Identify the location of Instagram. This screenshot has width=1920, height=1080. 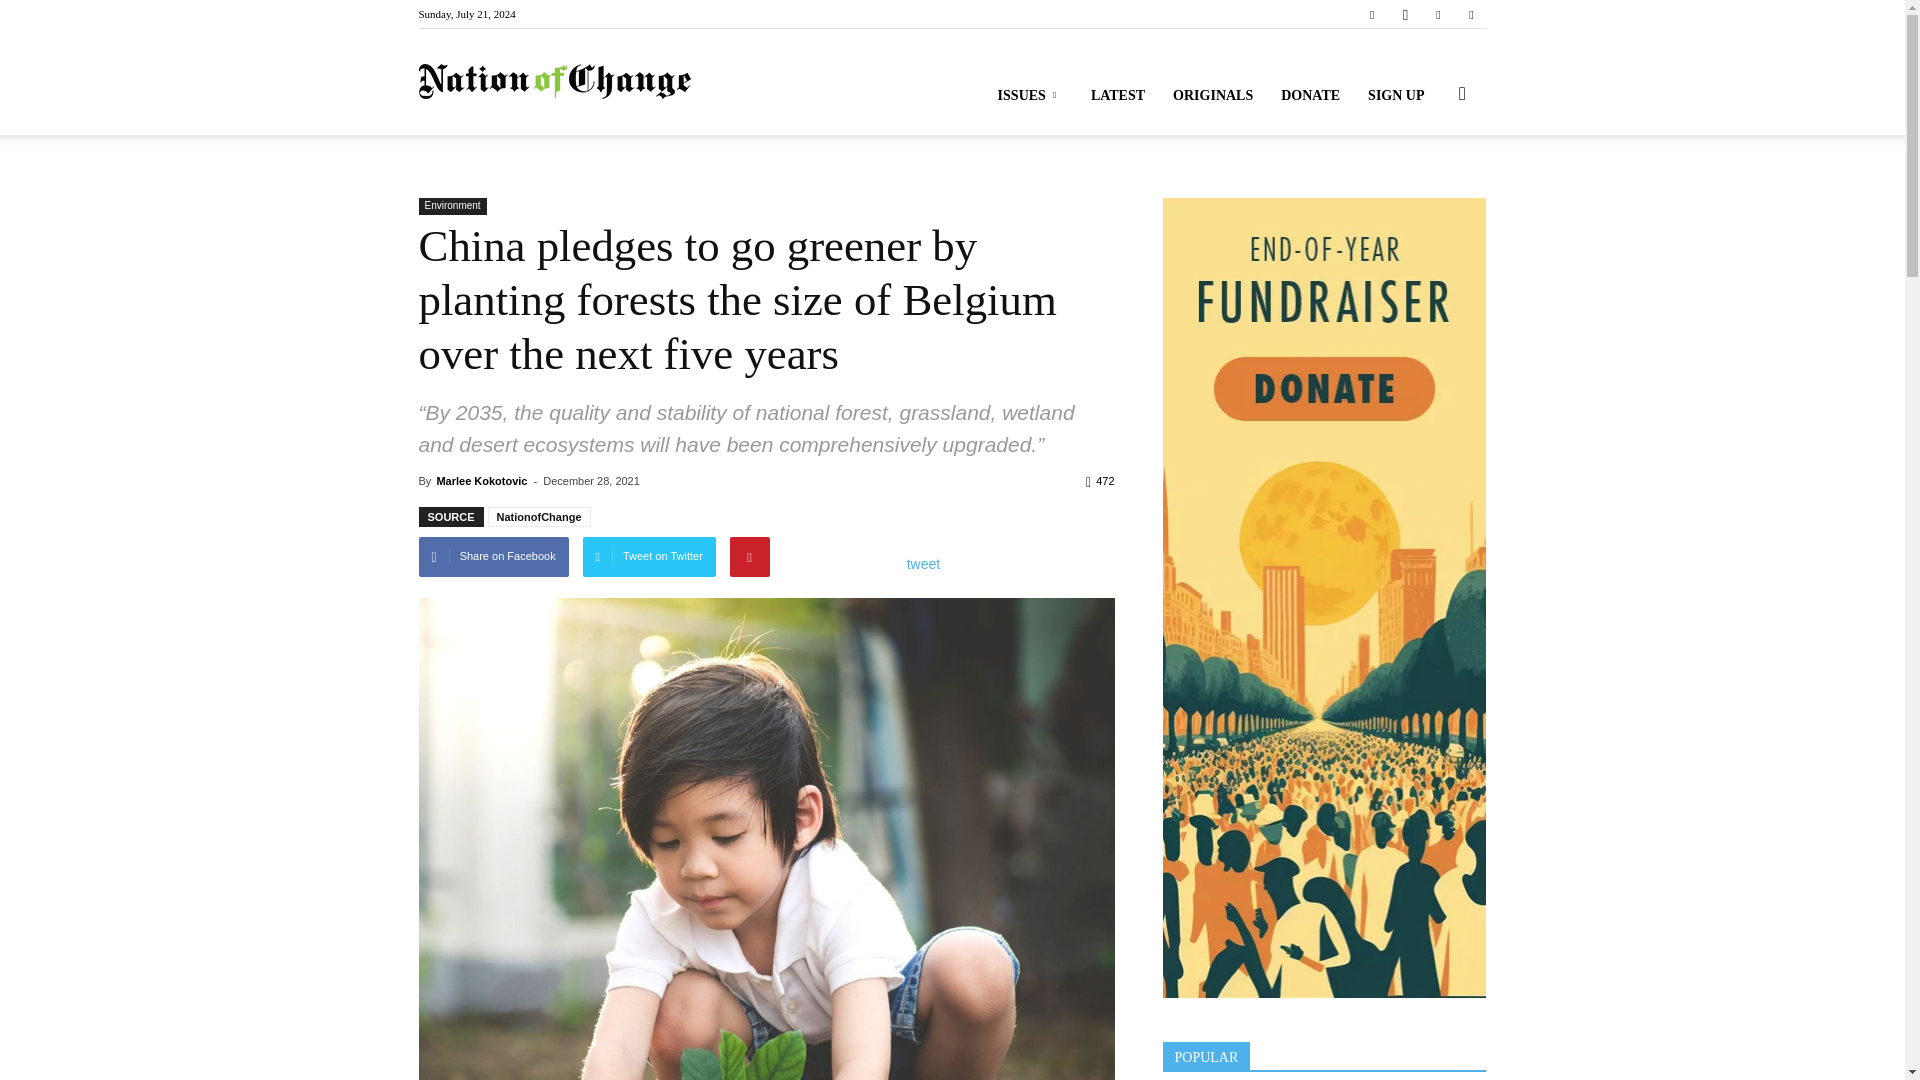
(1405, 14).